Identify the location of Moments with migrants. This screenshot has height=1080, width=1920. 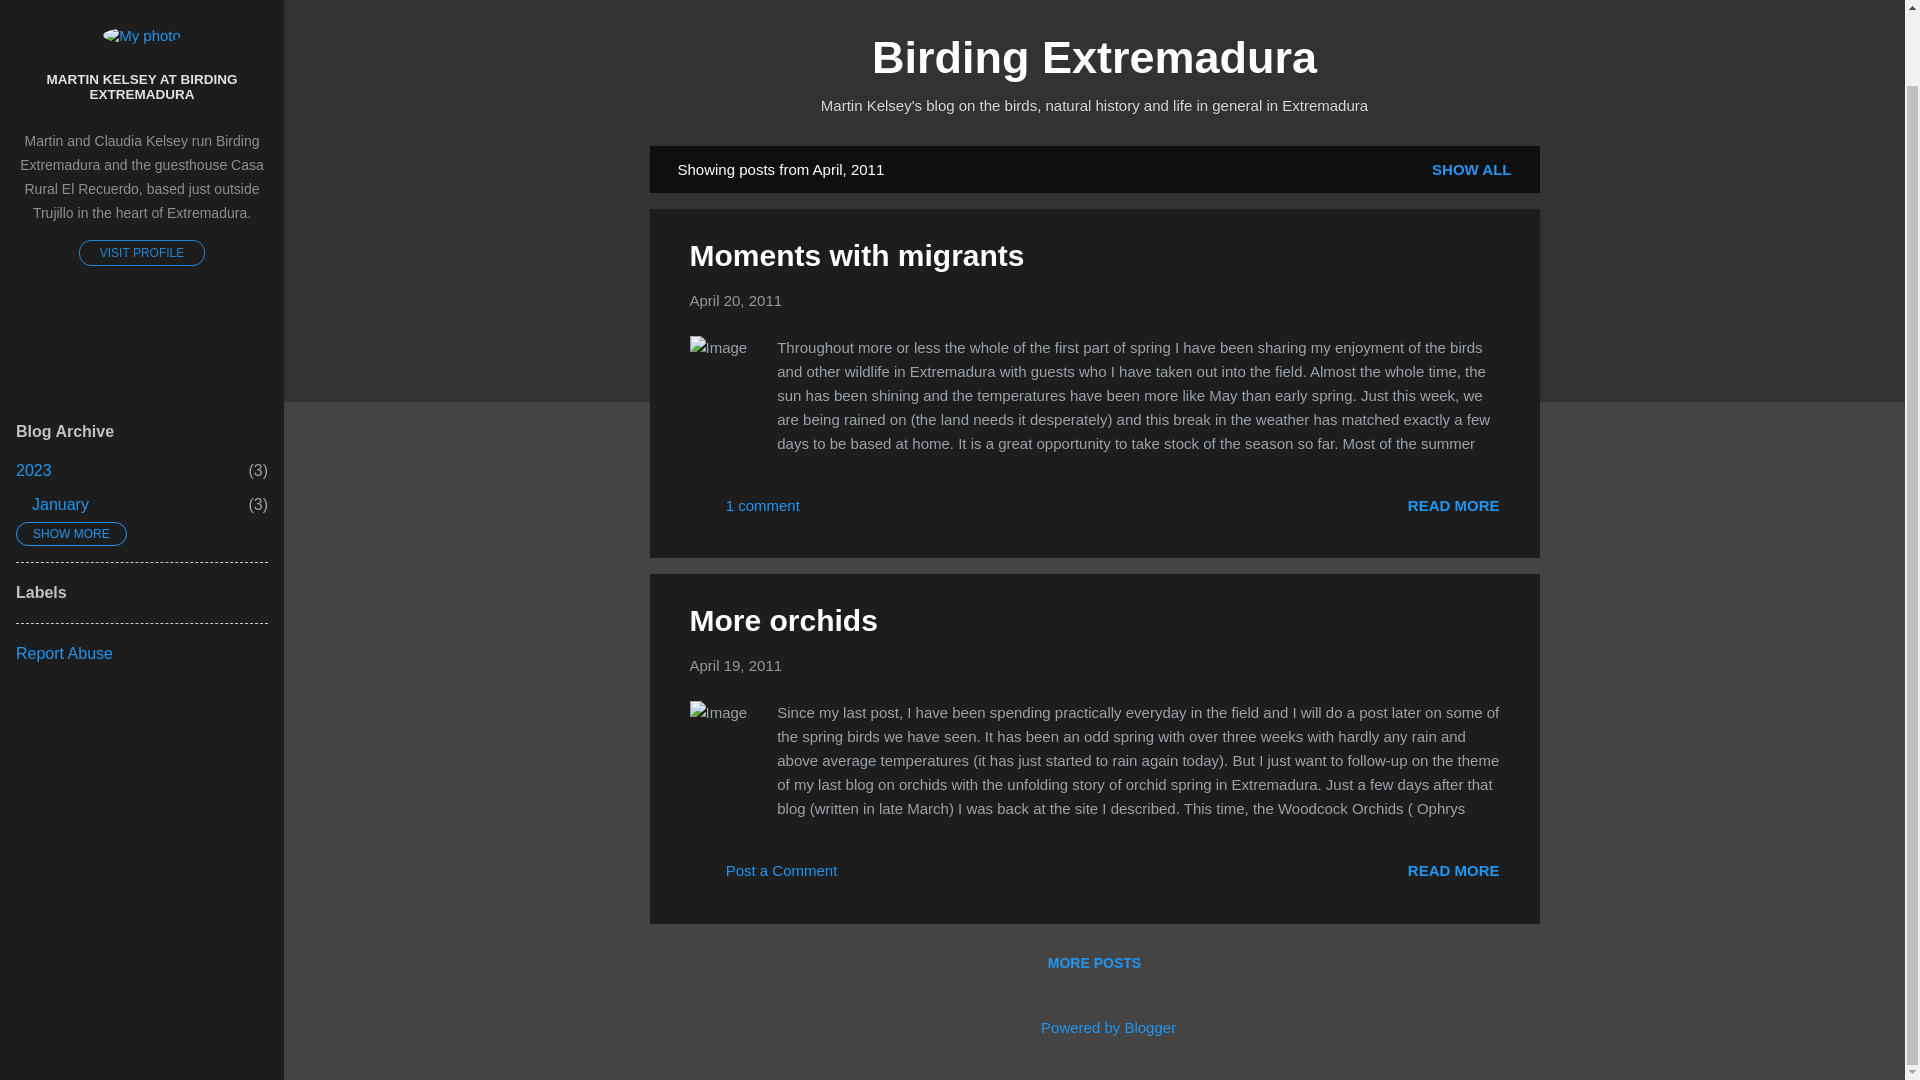
(744, 512).